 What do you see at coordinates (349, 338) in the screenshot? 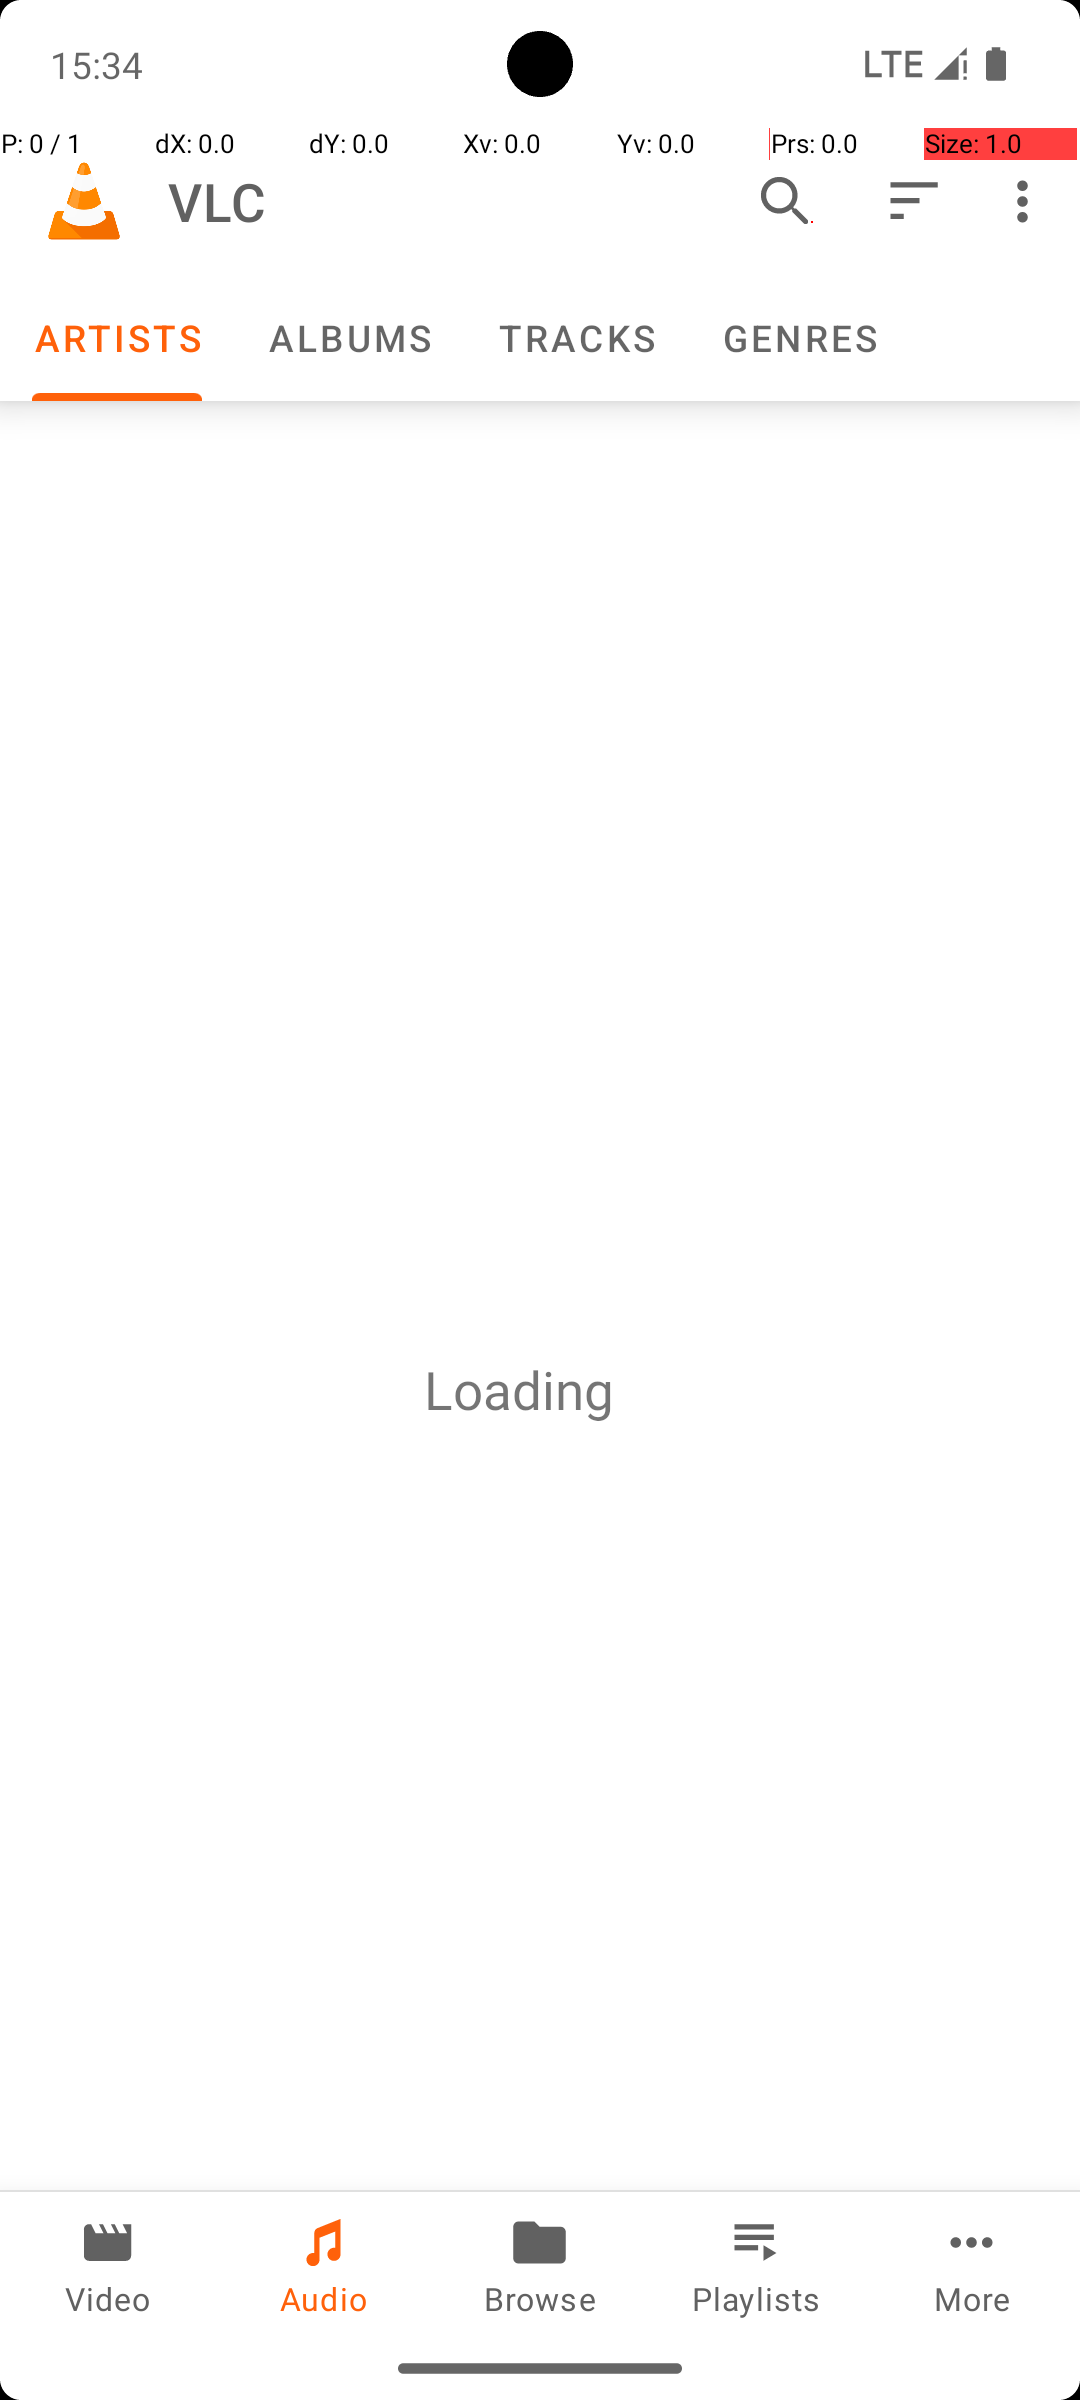
I see `ALBUMS` at bounding box center [349, 338].